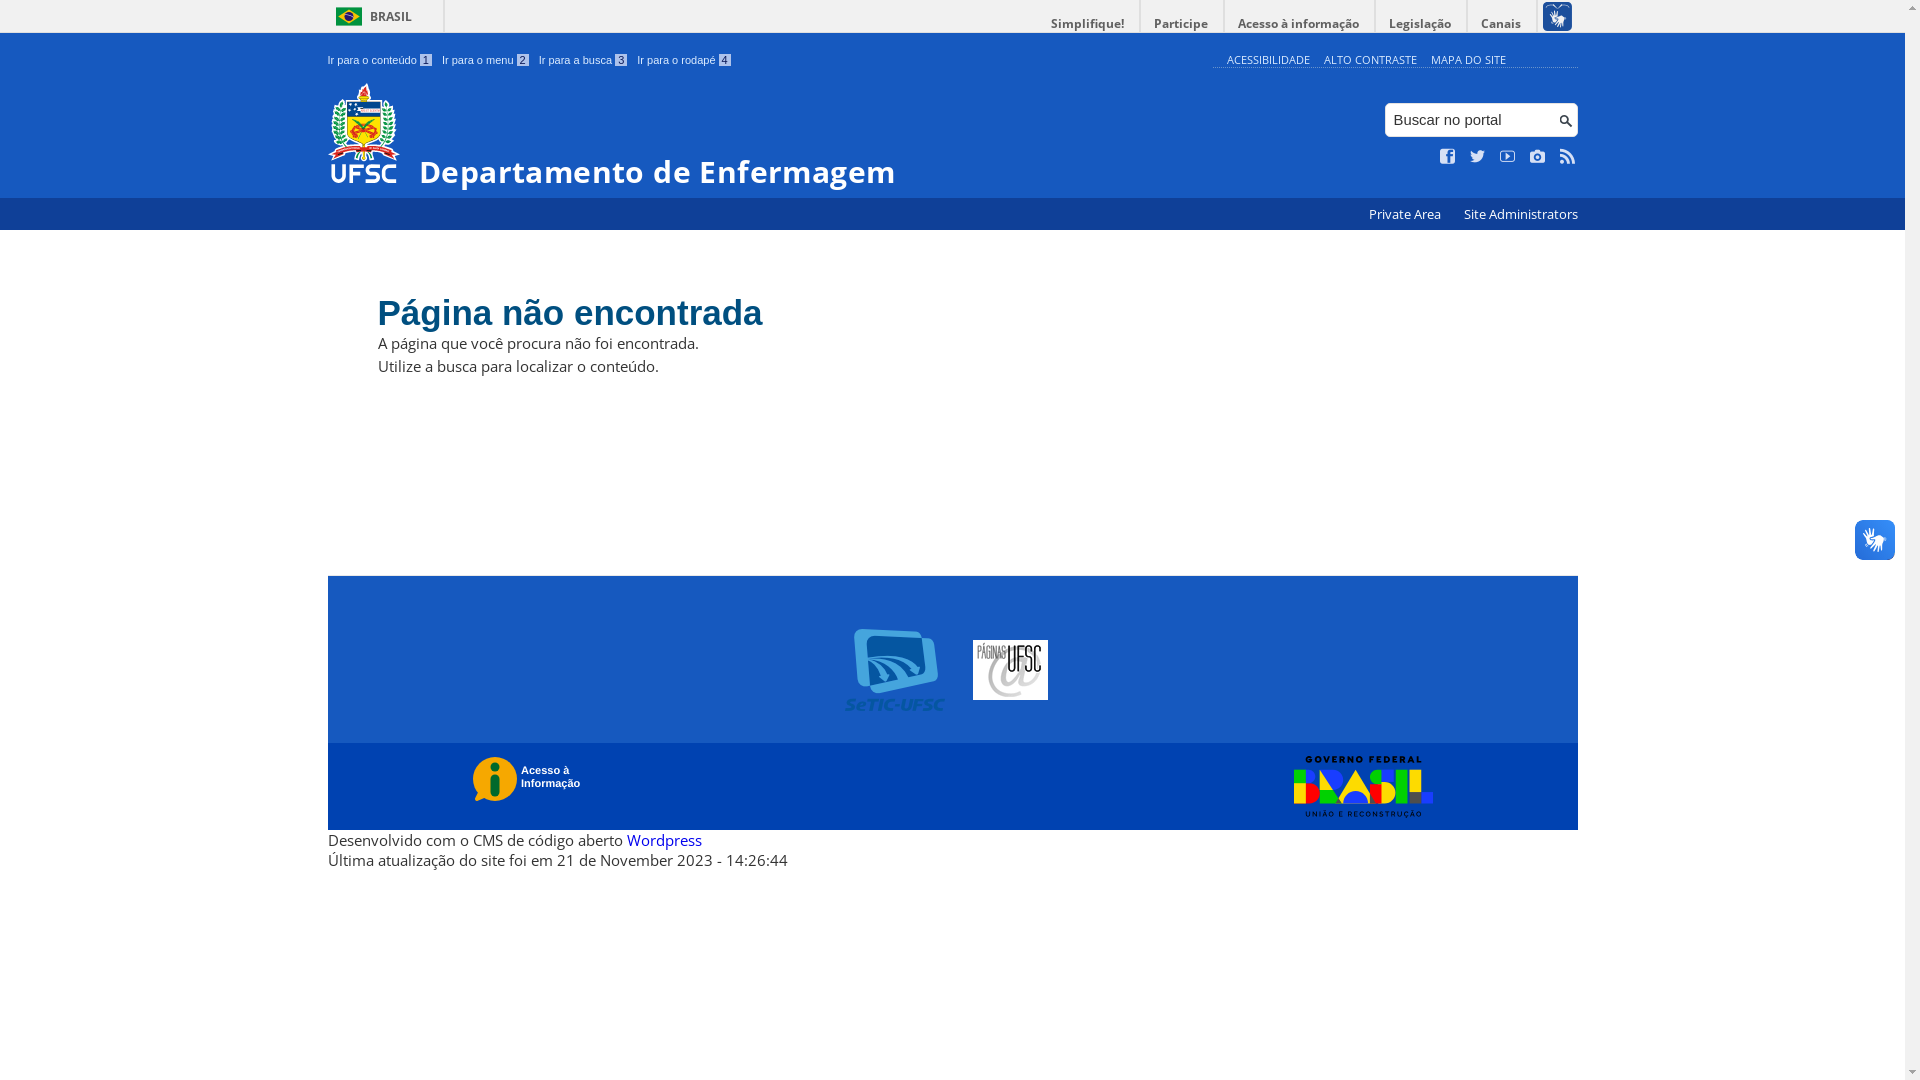 The image size is (1920, 1080). I want to click on ACESSIBILIDADE, so click(1268, 60).